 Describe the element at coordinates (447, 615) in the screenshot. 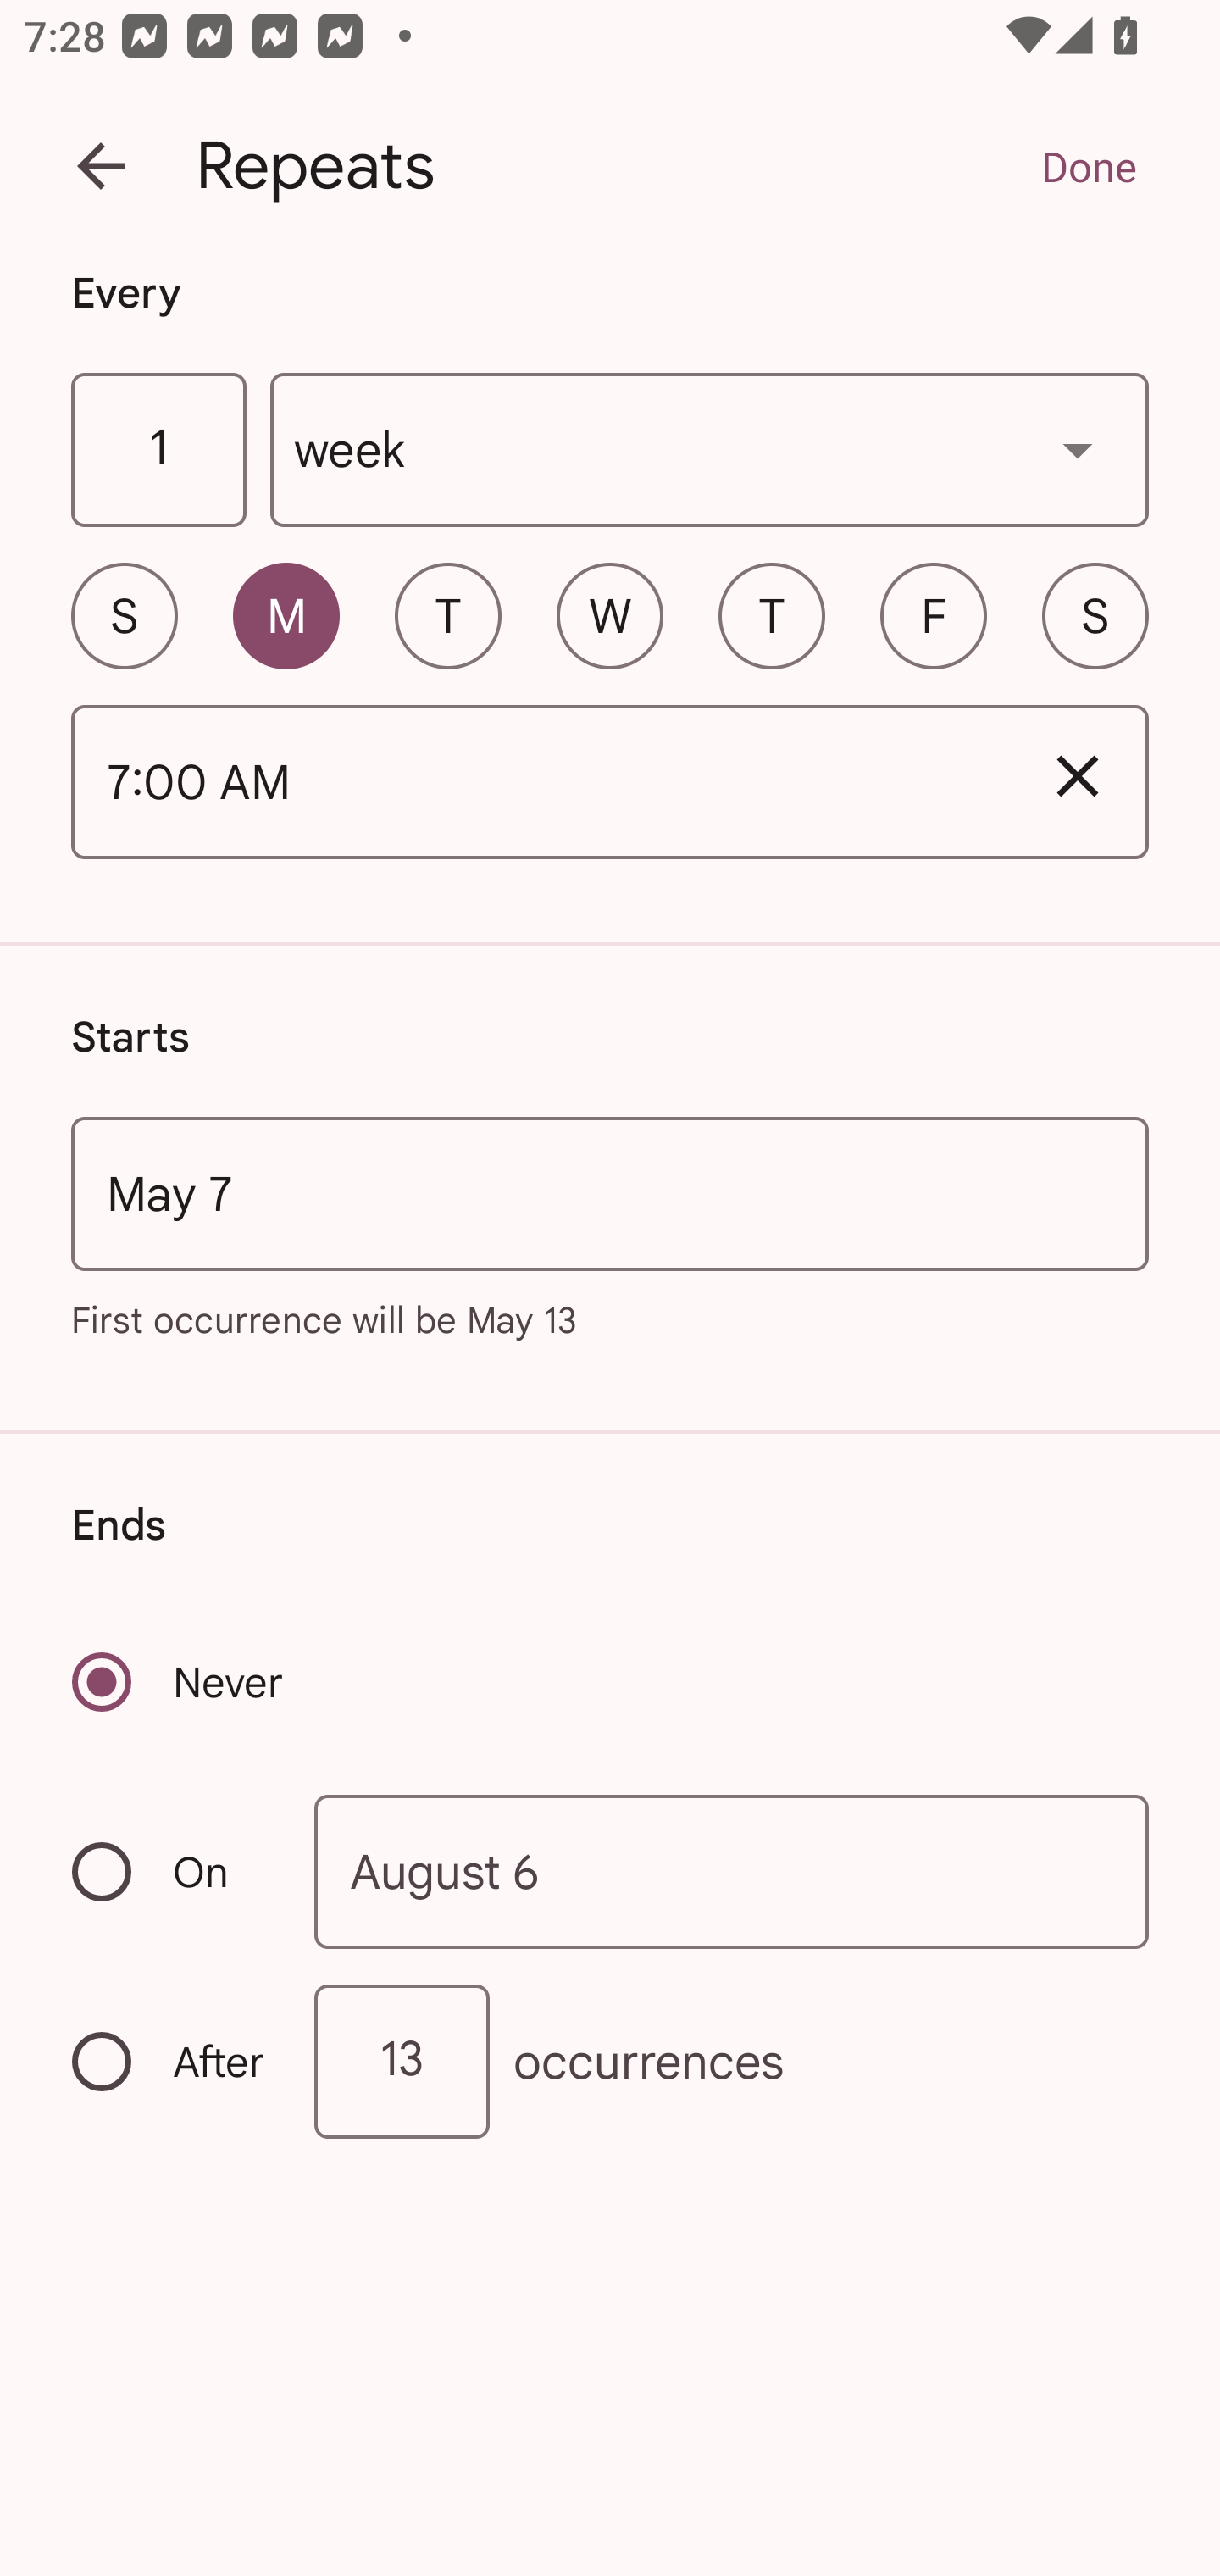

I see `T Tuesday` at that location.